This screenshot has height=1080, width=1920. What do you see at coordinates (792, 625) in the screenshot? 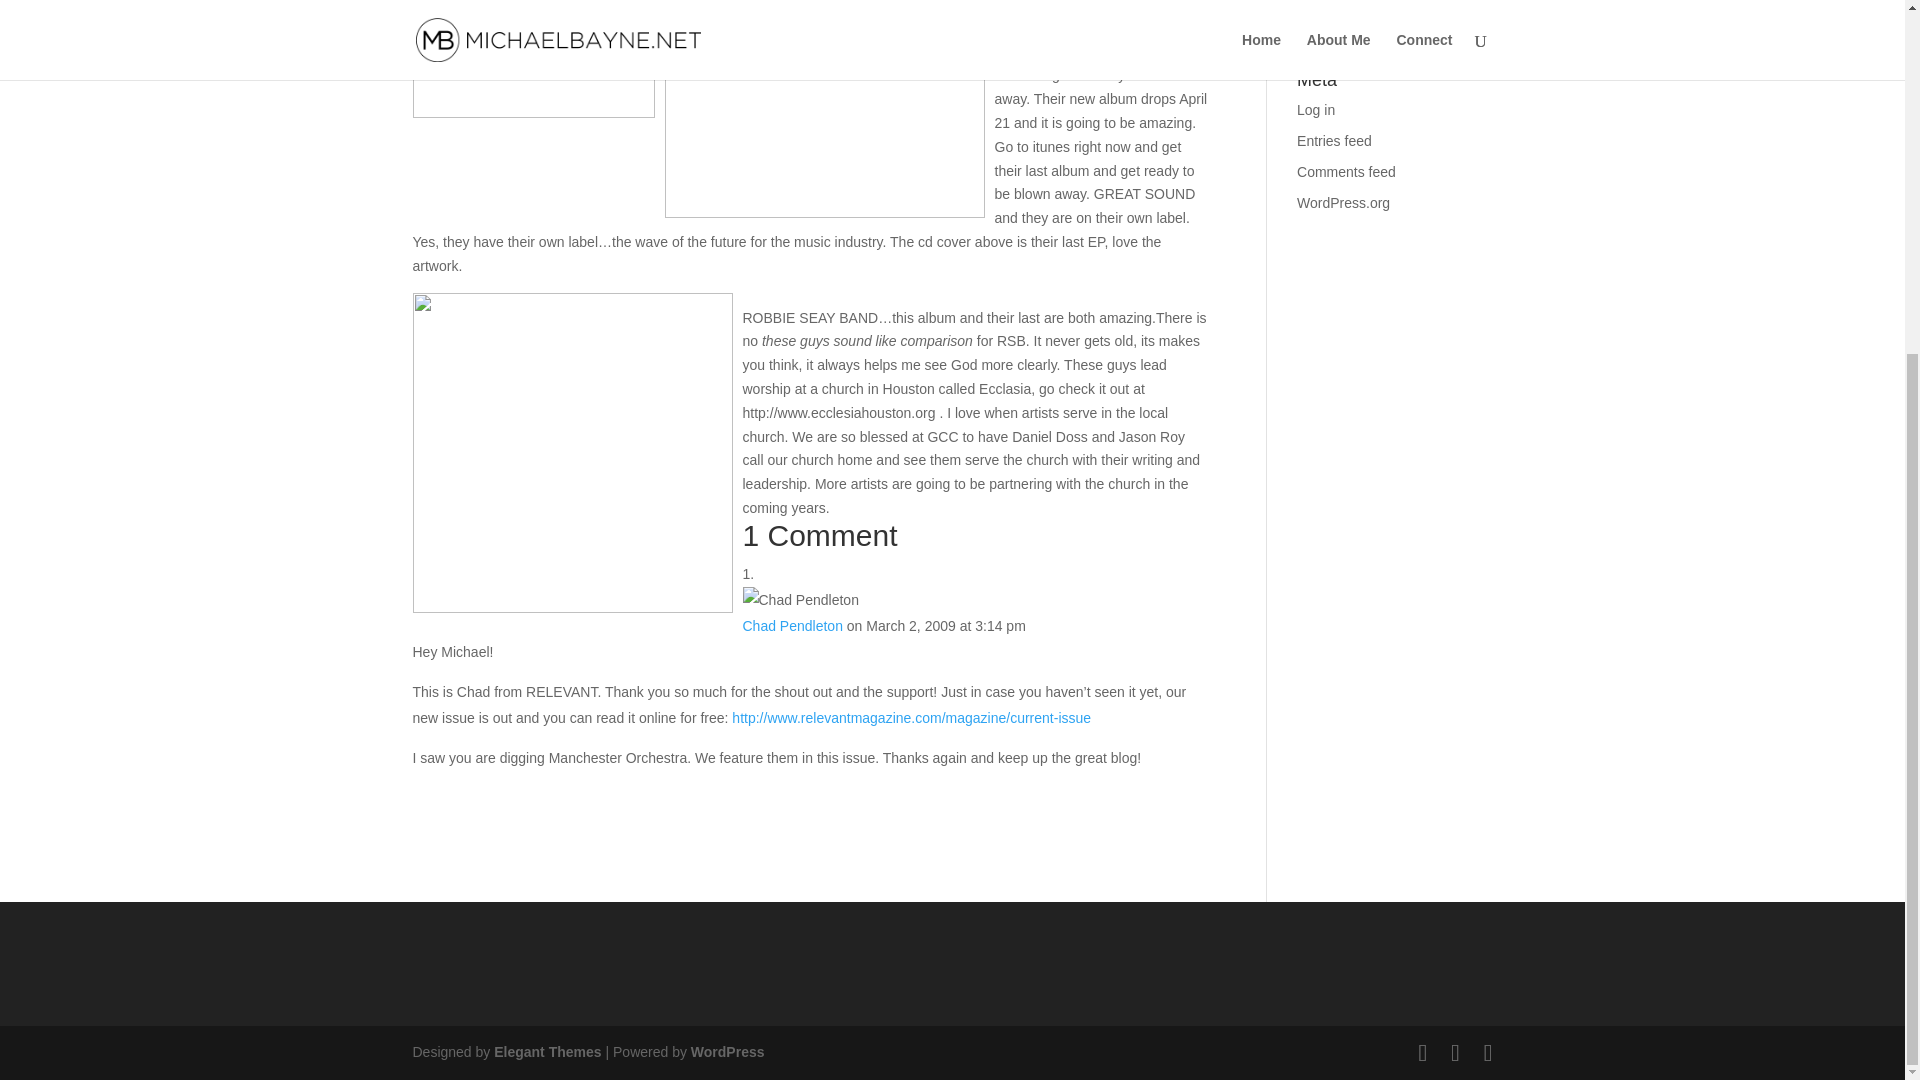
I see `Chad Pendleton` at bounding box center [792, 625].